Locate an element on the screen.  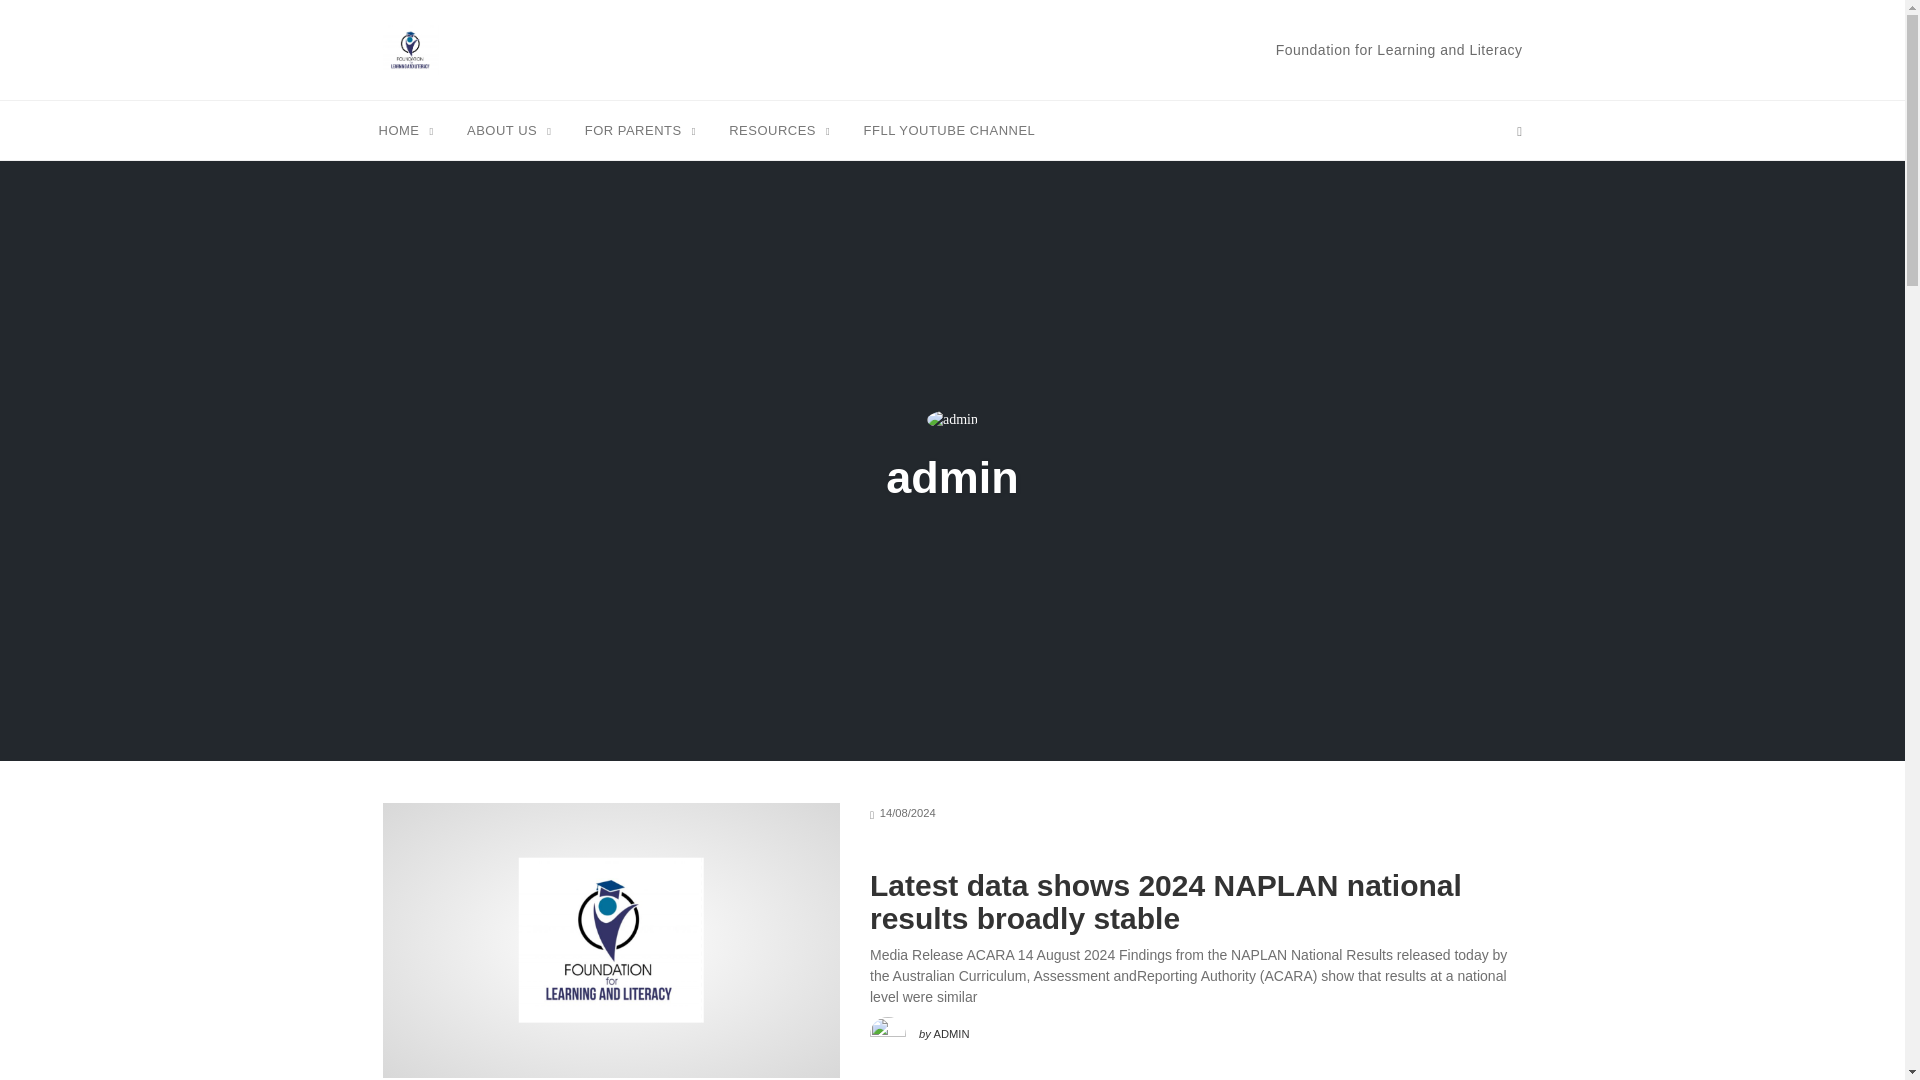
RESOURCES is located at coordinates (779, 129).